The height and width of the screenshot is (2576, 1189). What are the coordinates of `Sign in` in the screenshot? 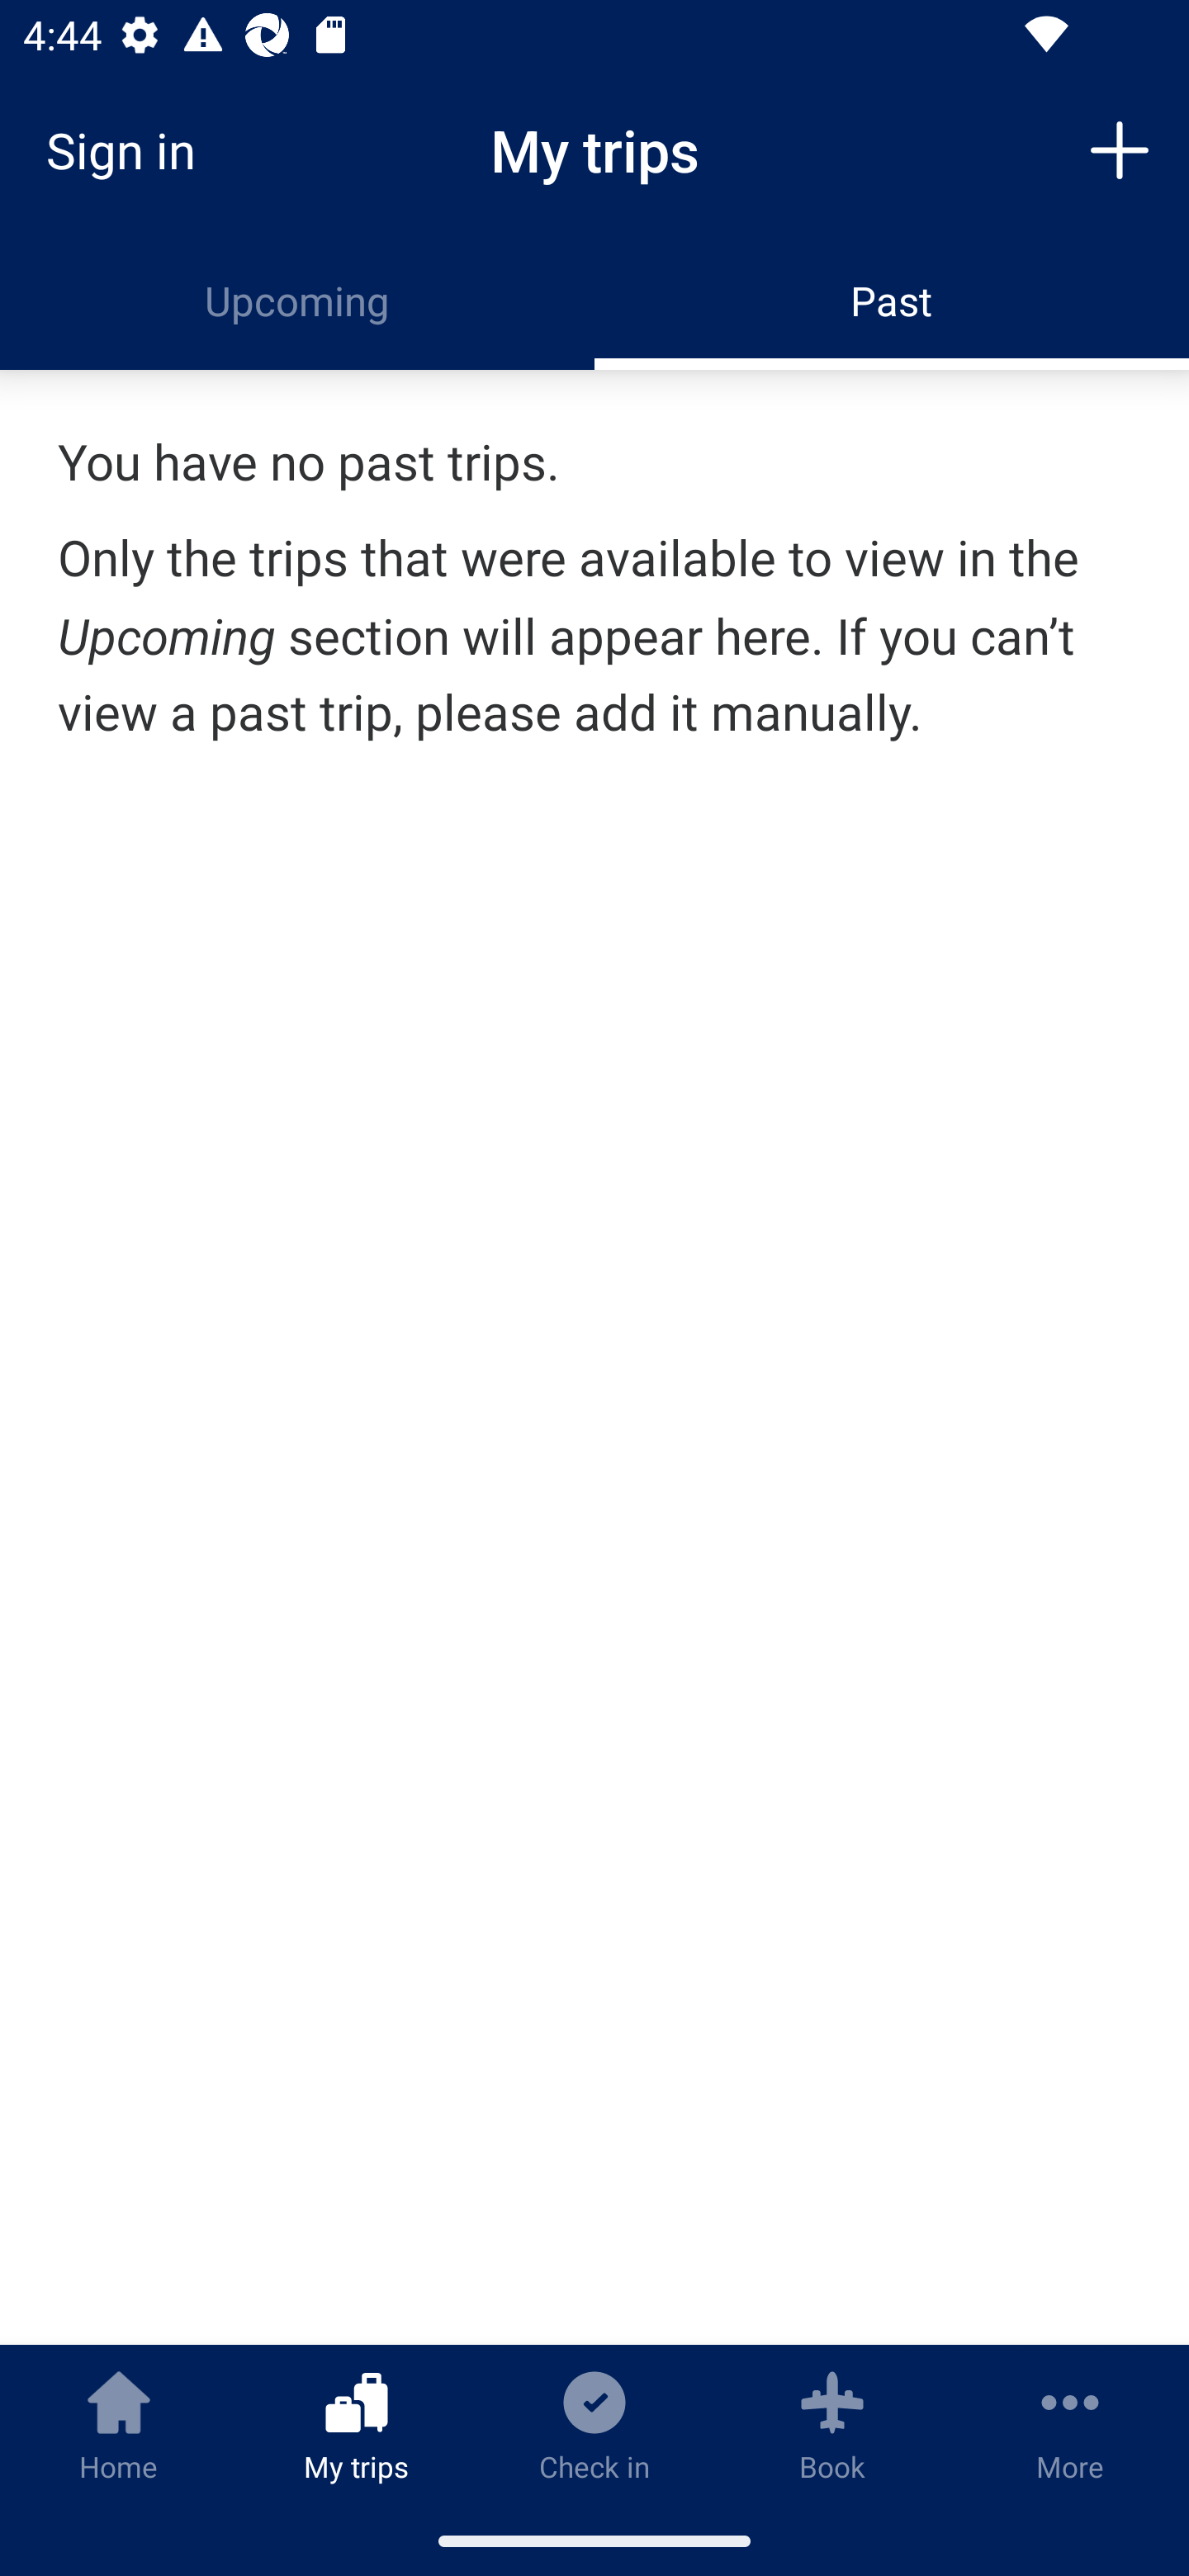 It's located at (132, 150).